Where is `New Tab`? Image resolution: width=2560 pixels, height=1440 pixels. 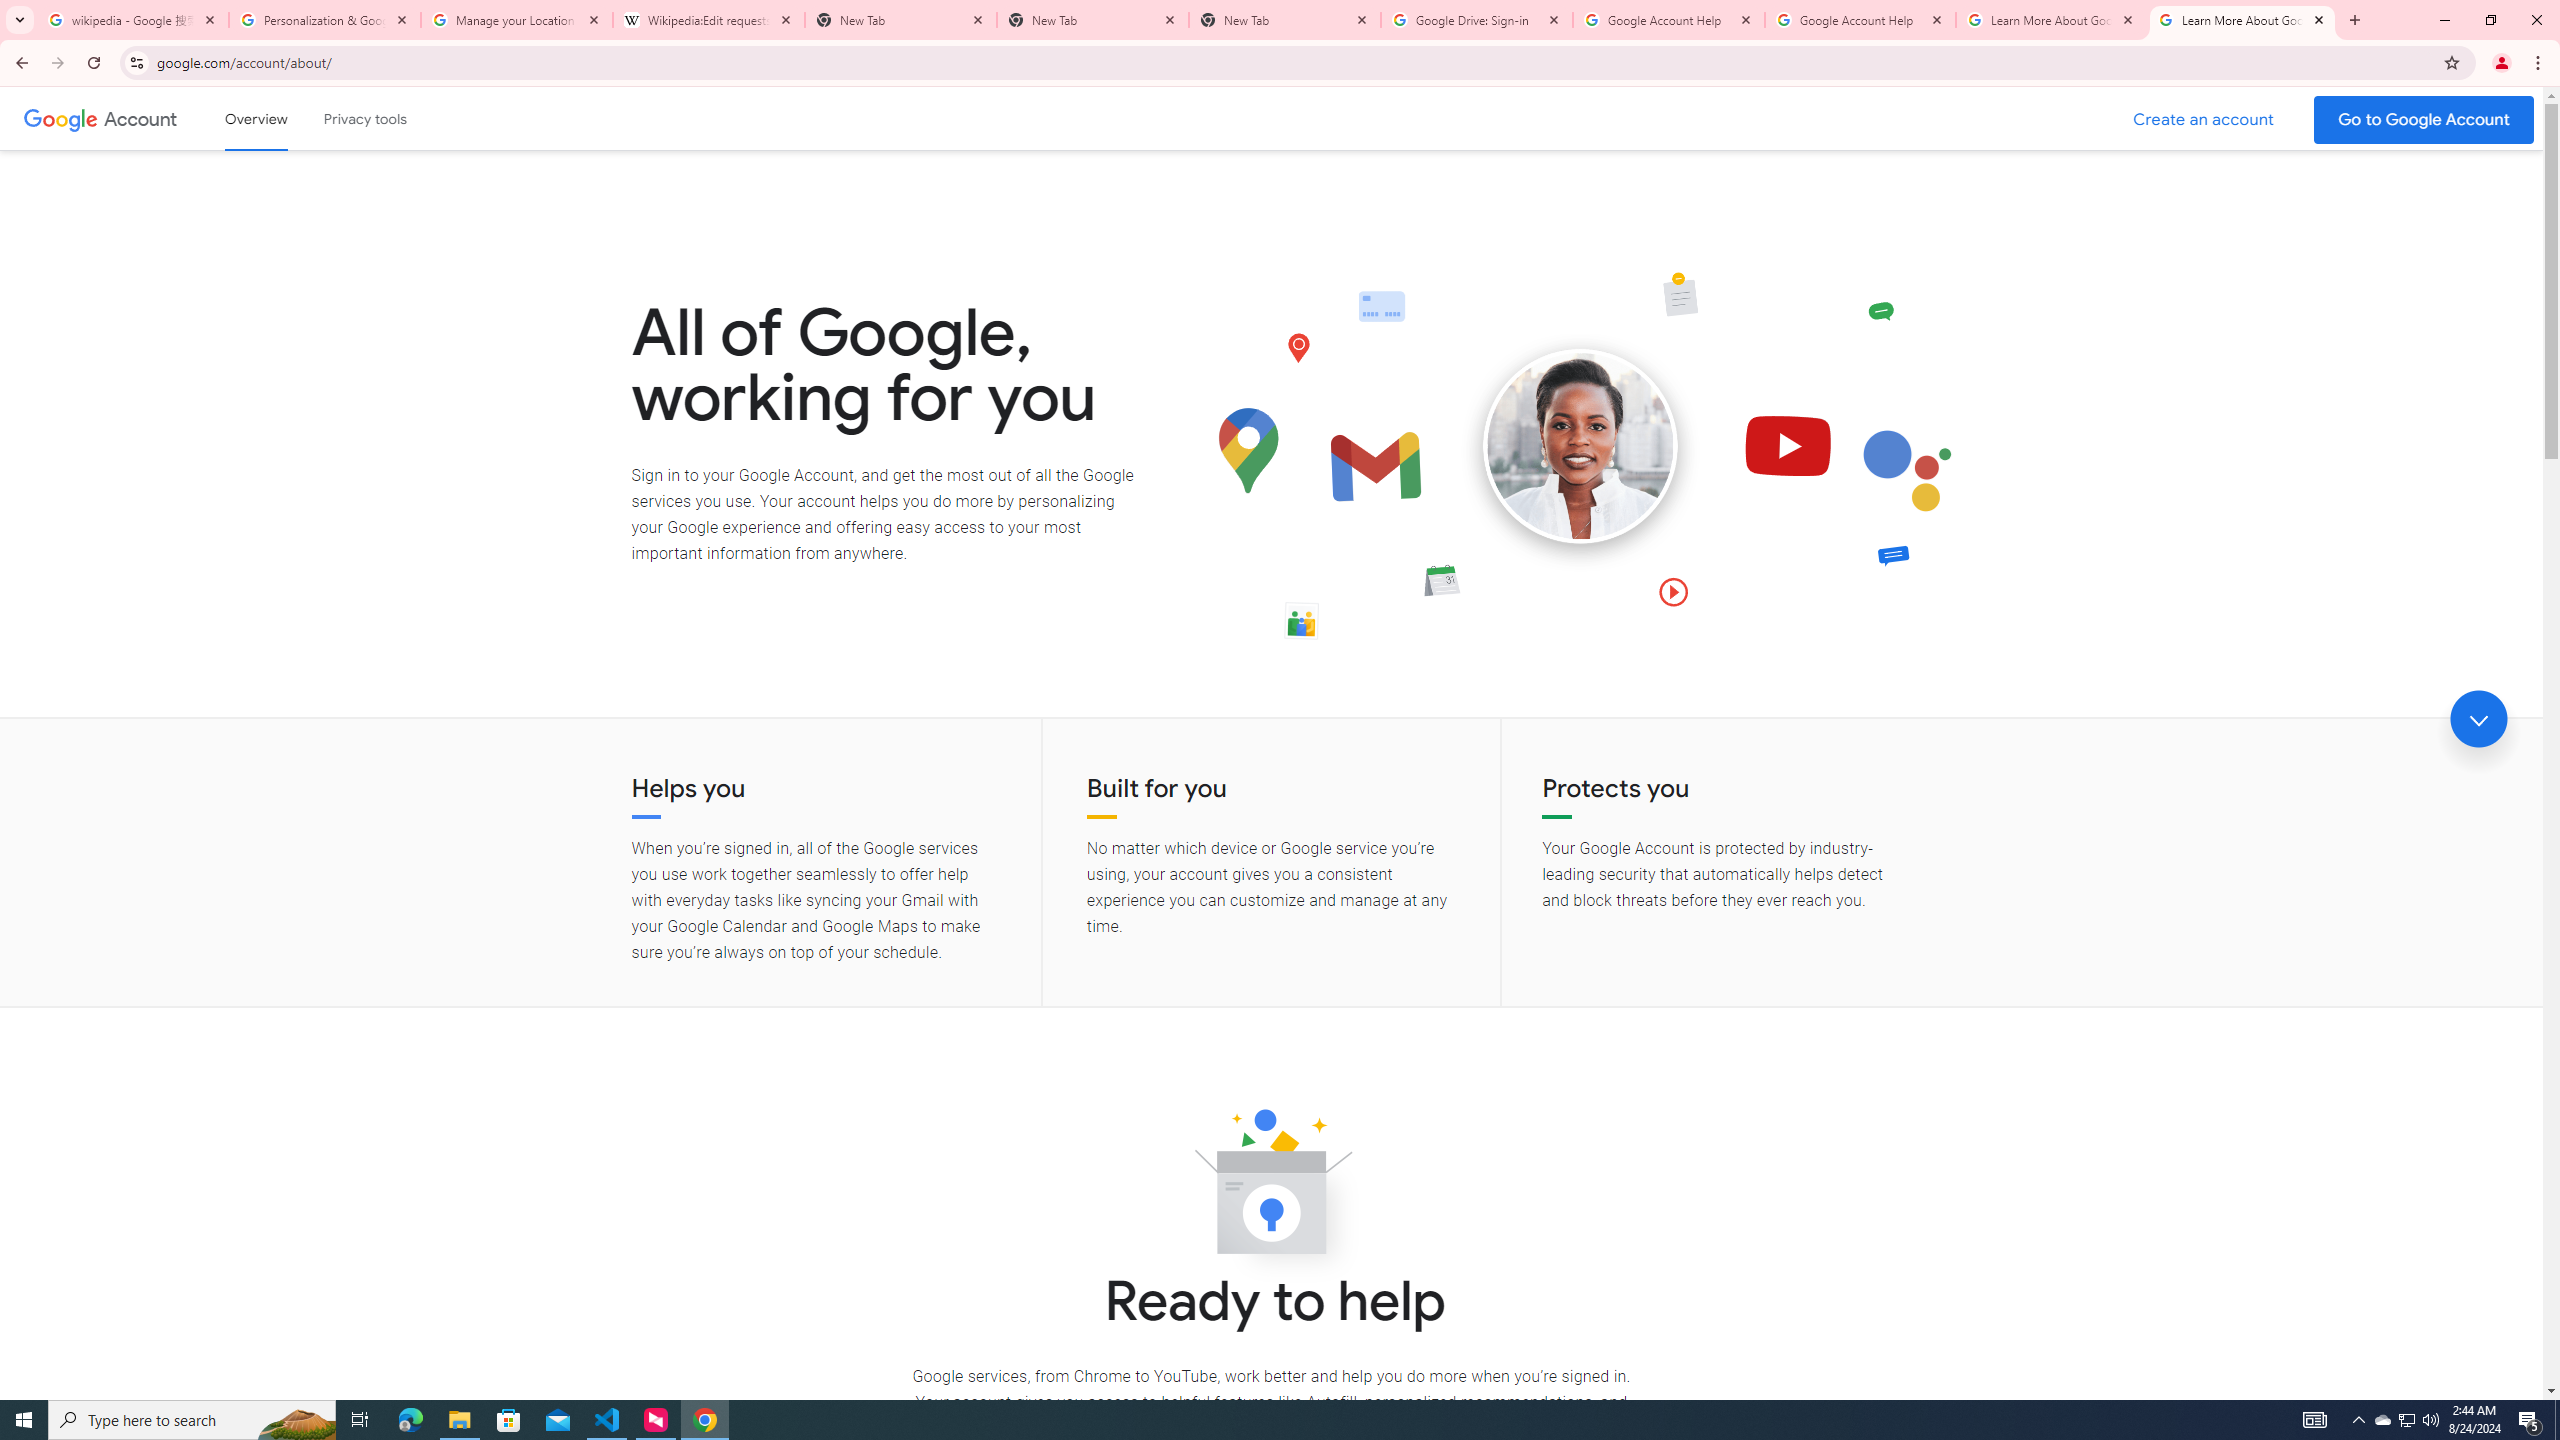 New Tab is located at coordinates (1093, 20).